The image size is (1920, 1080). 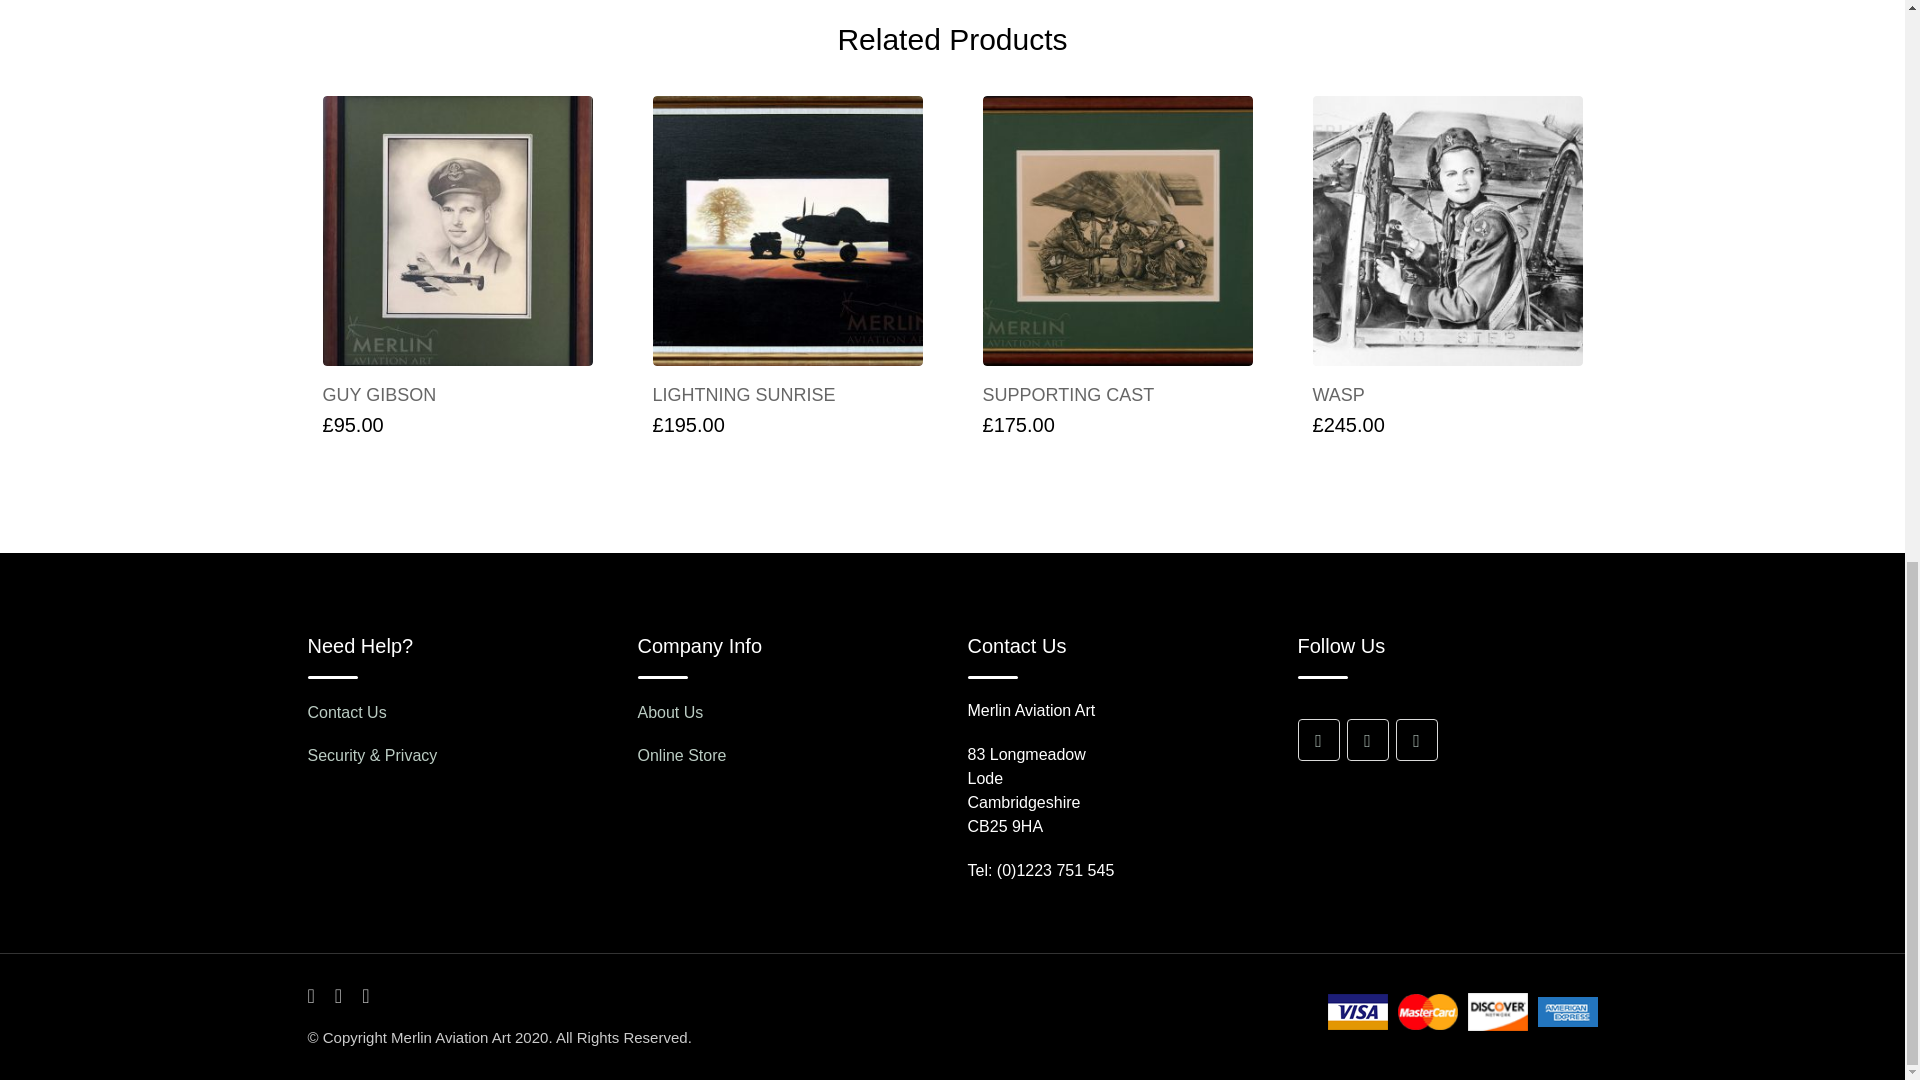 What do you see at coordinates (670, 712) in the screenshot?
I see `About Us` at bounding box center [670, 712].